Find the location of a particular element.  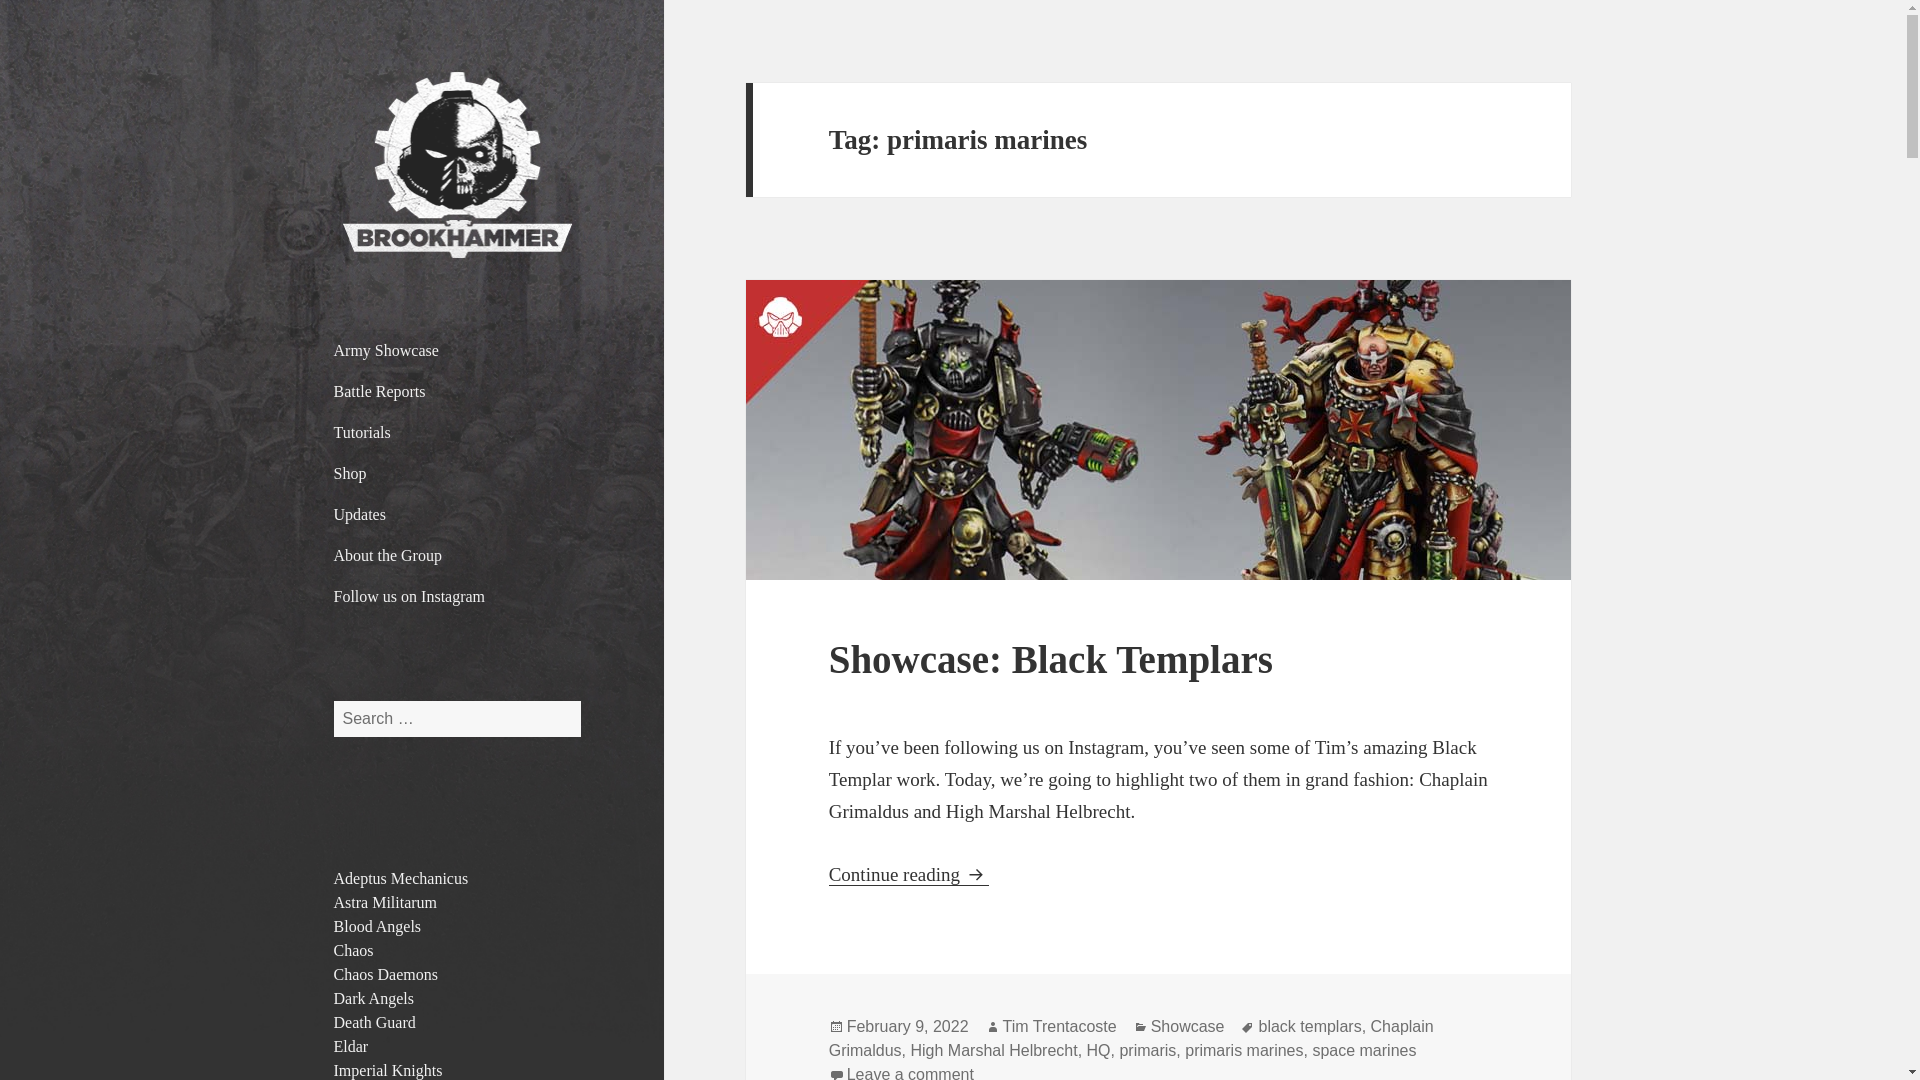

Army Showcase is located at coordinates (458, 432).